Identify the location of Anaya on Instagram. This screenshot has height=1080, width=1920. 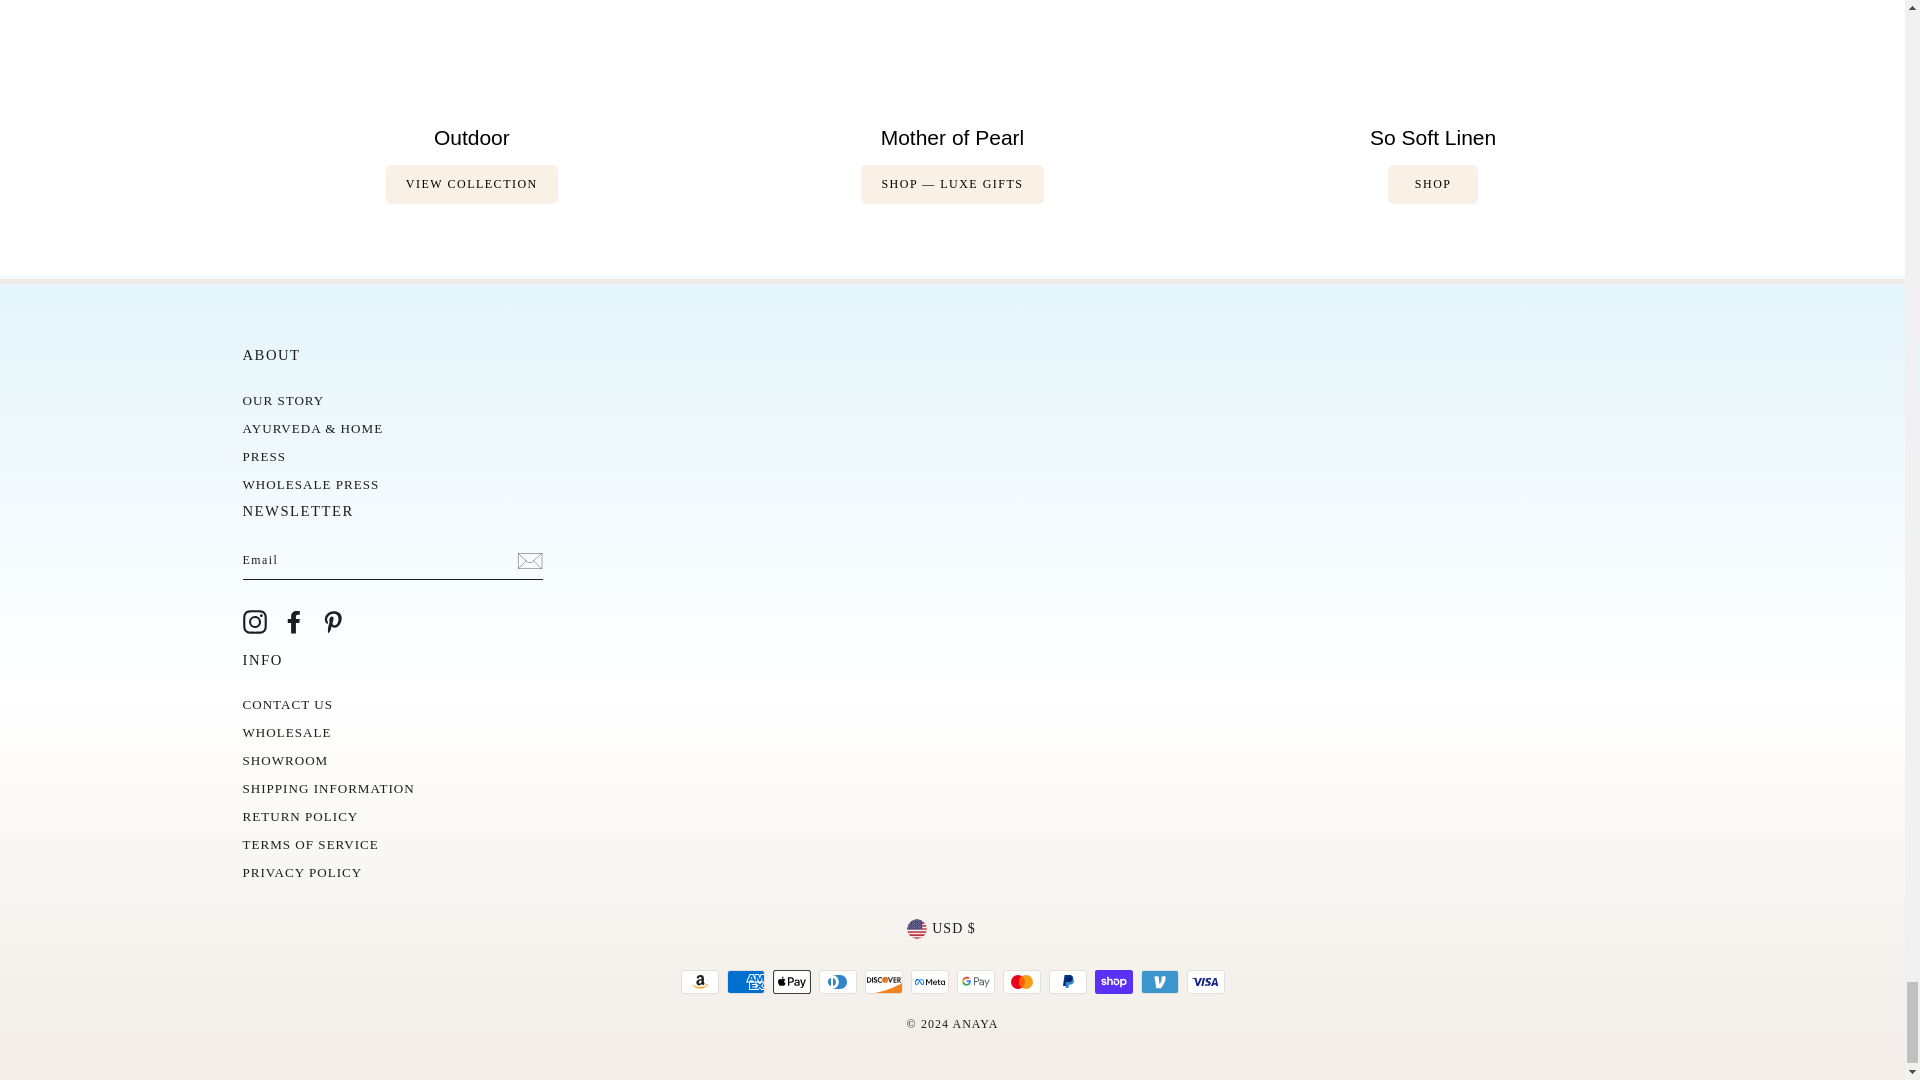
(254, 622).